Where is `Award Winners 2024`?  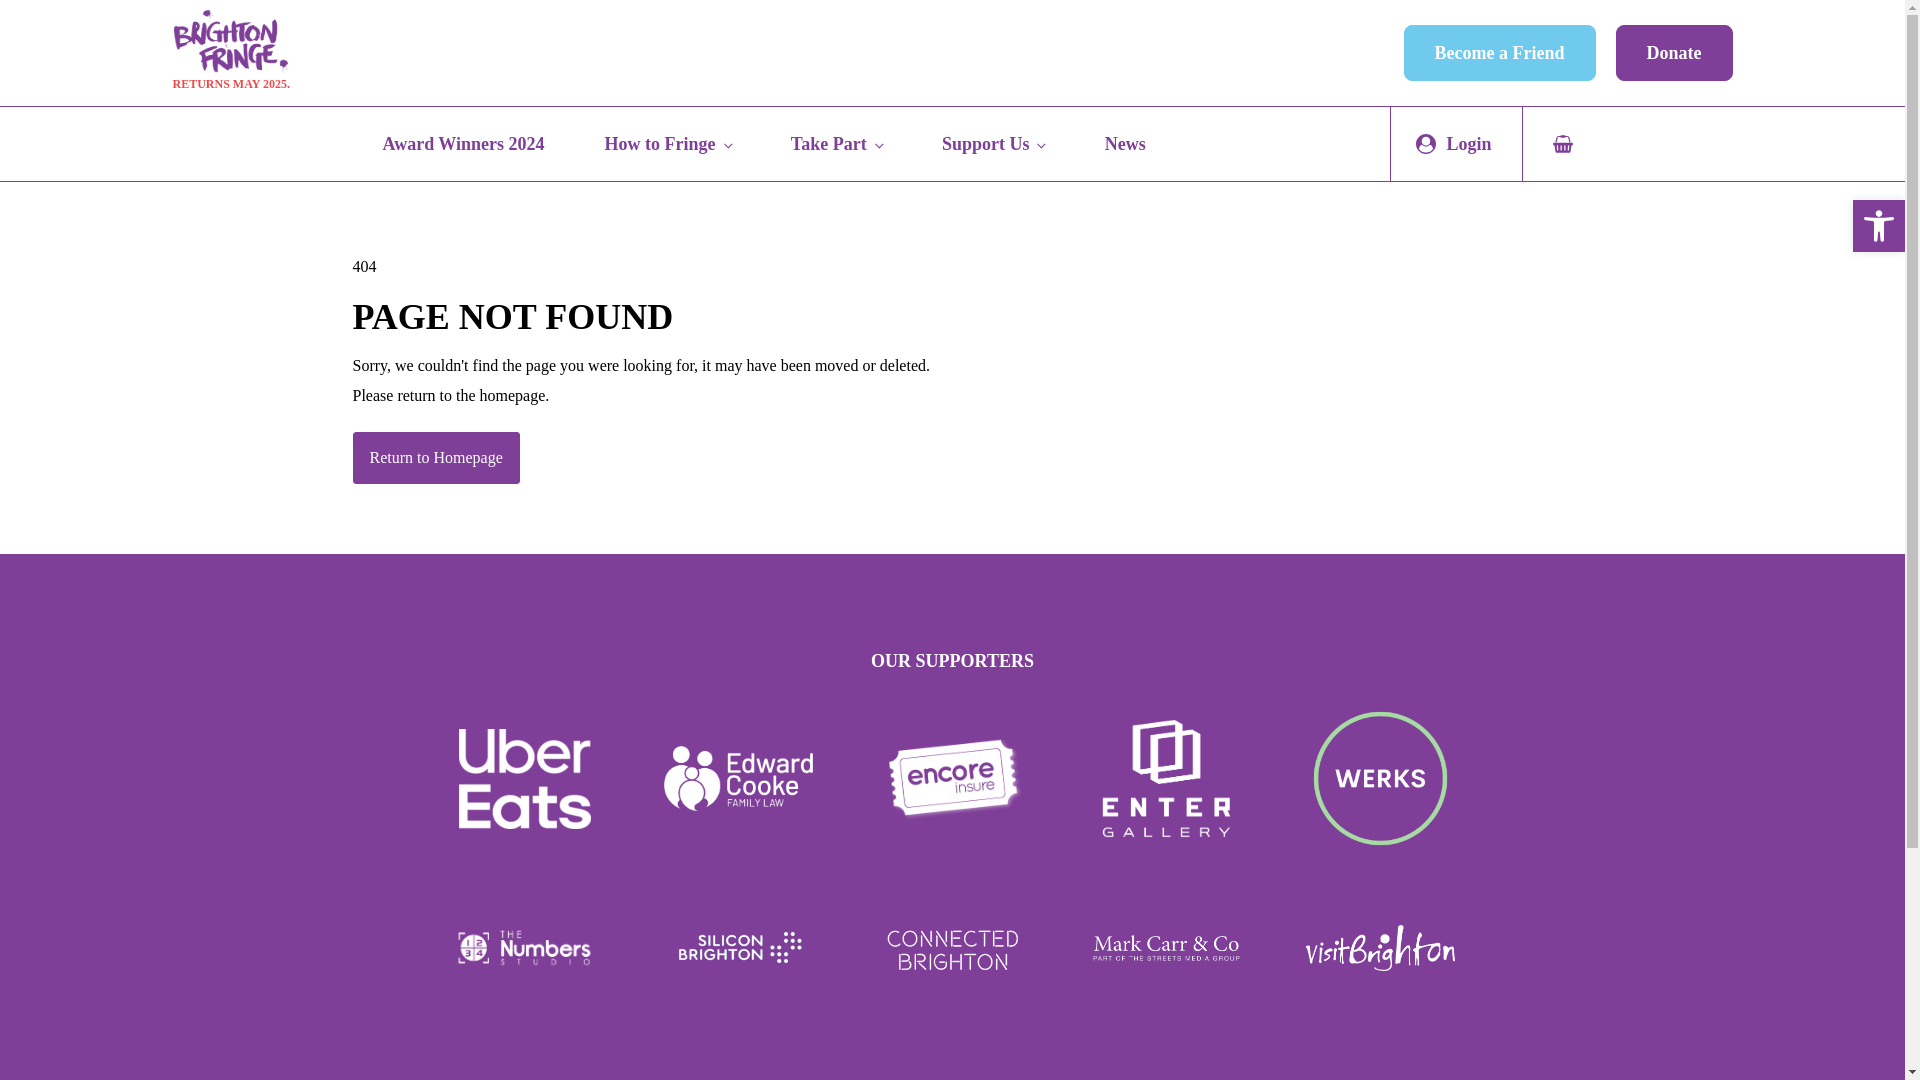
Award Winners 2024 is located at coordinates (462, 144).